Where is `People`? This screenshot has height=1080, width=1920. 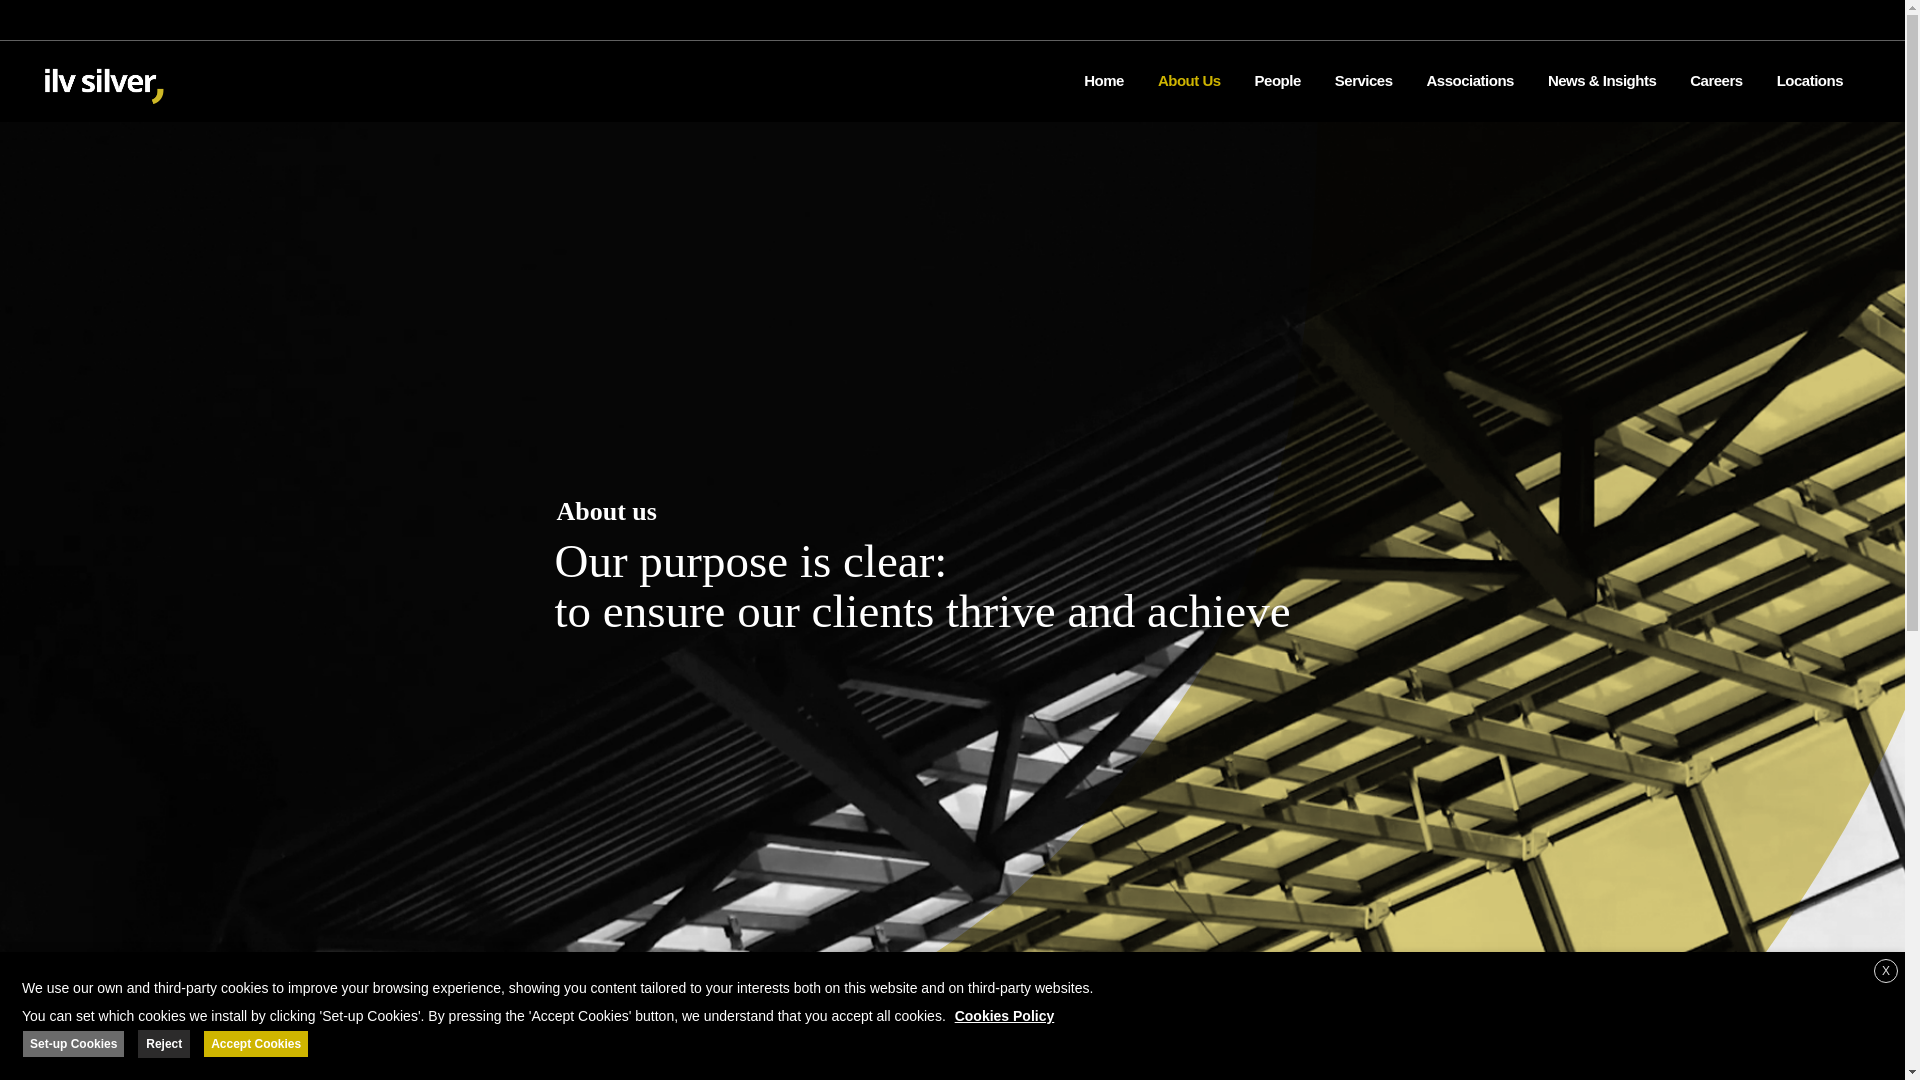 People is located at coordinates (1278, 80).